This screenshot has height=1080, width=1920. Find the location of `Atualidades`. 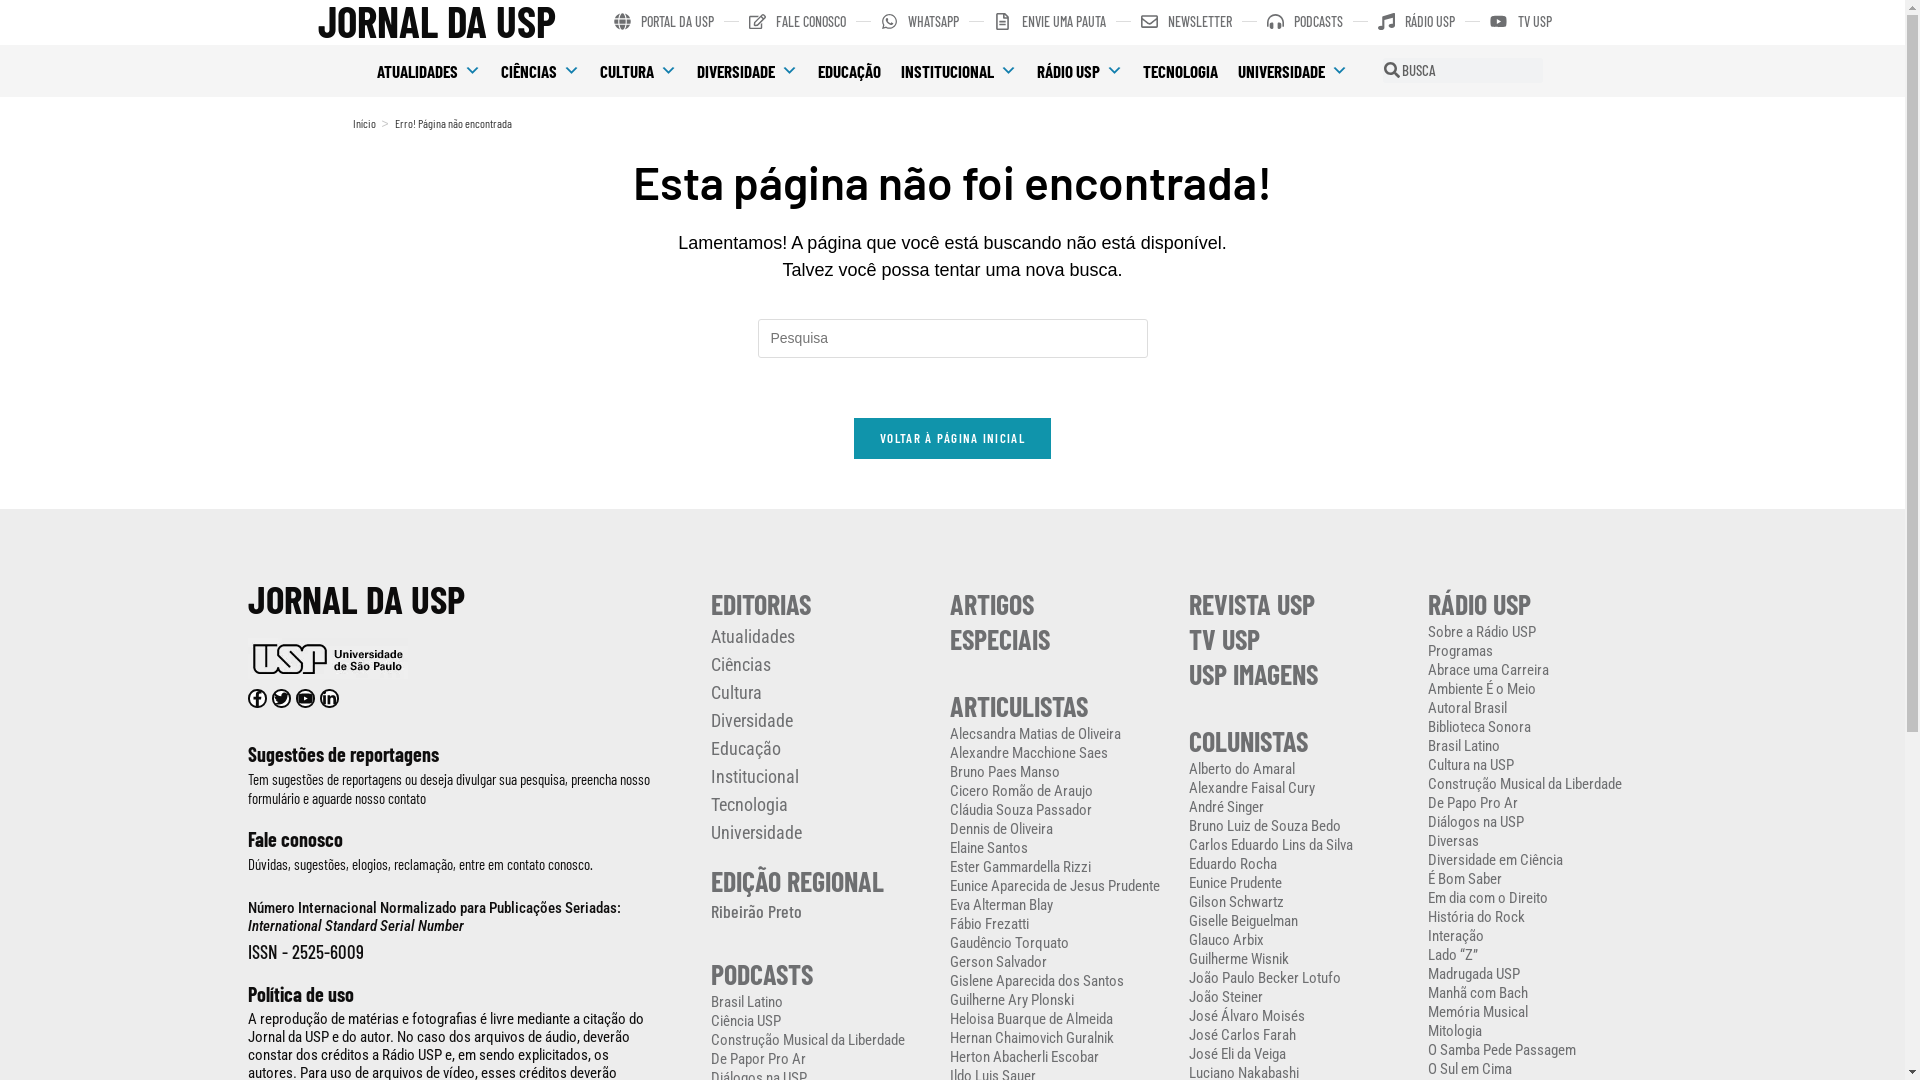

Atualidades is located at coordinates (820, 636).